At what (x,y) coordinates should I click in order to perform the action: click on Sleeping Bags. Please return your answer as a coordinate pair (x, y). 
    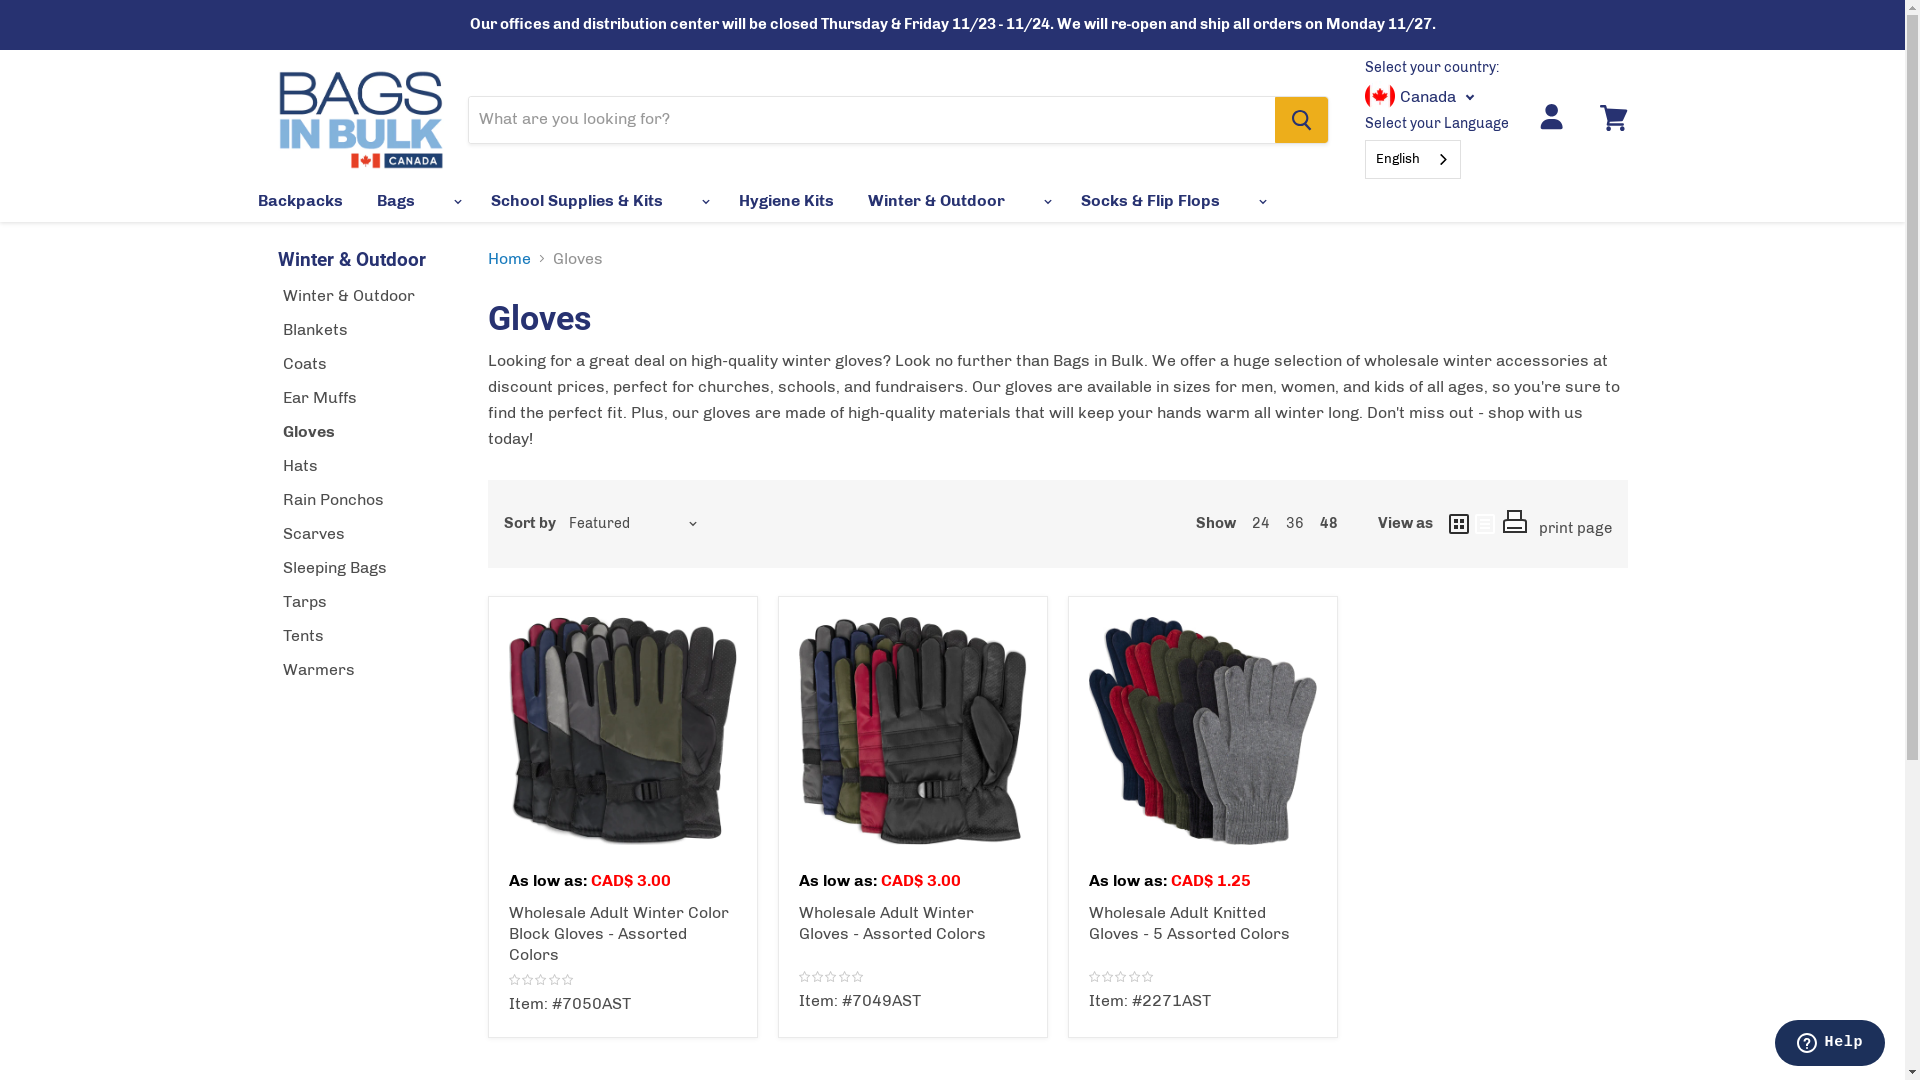
    Looking at the image, I should click on (334, 568).